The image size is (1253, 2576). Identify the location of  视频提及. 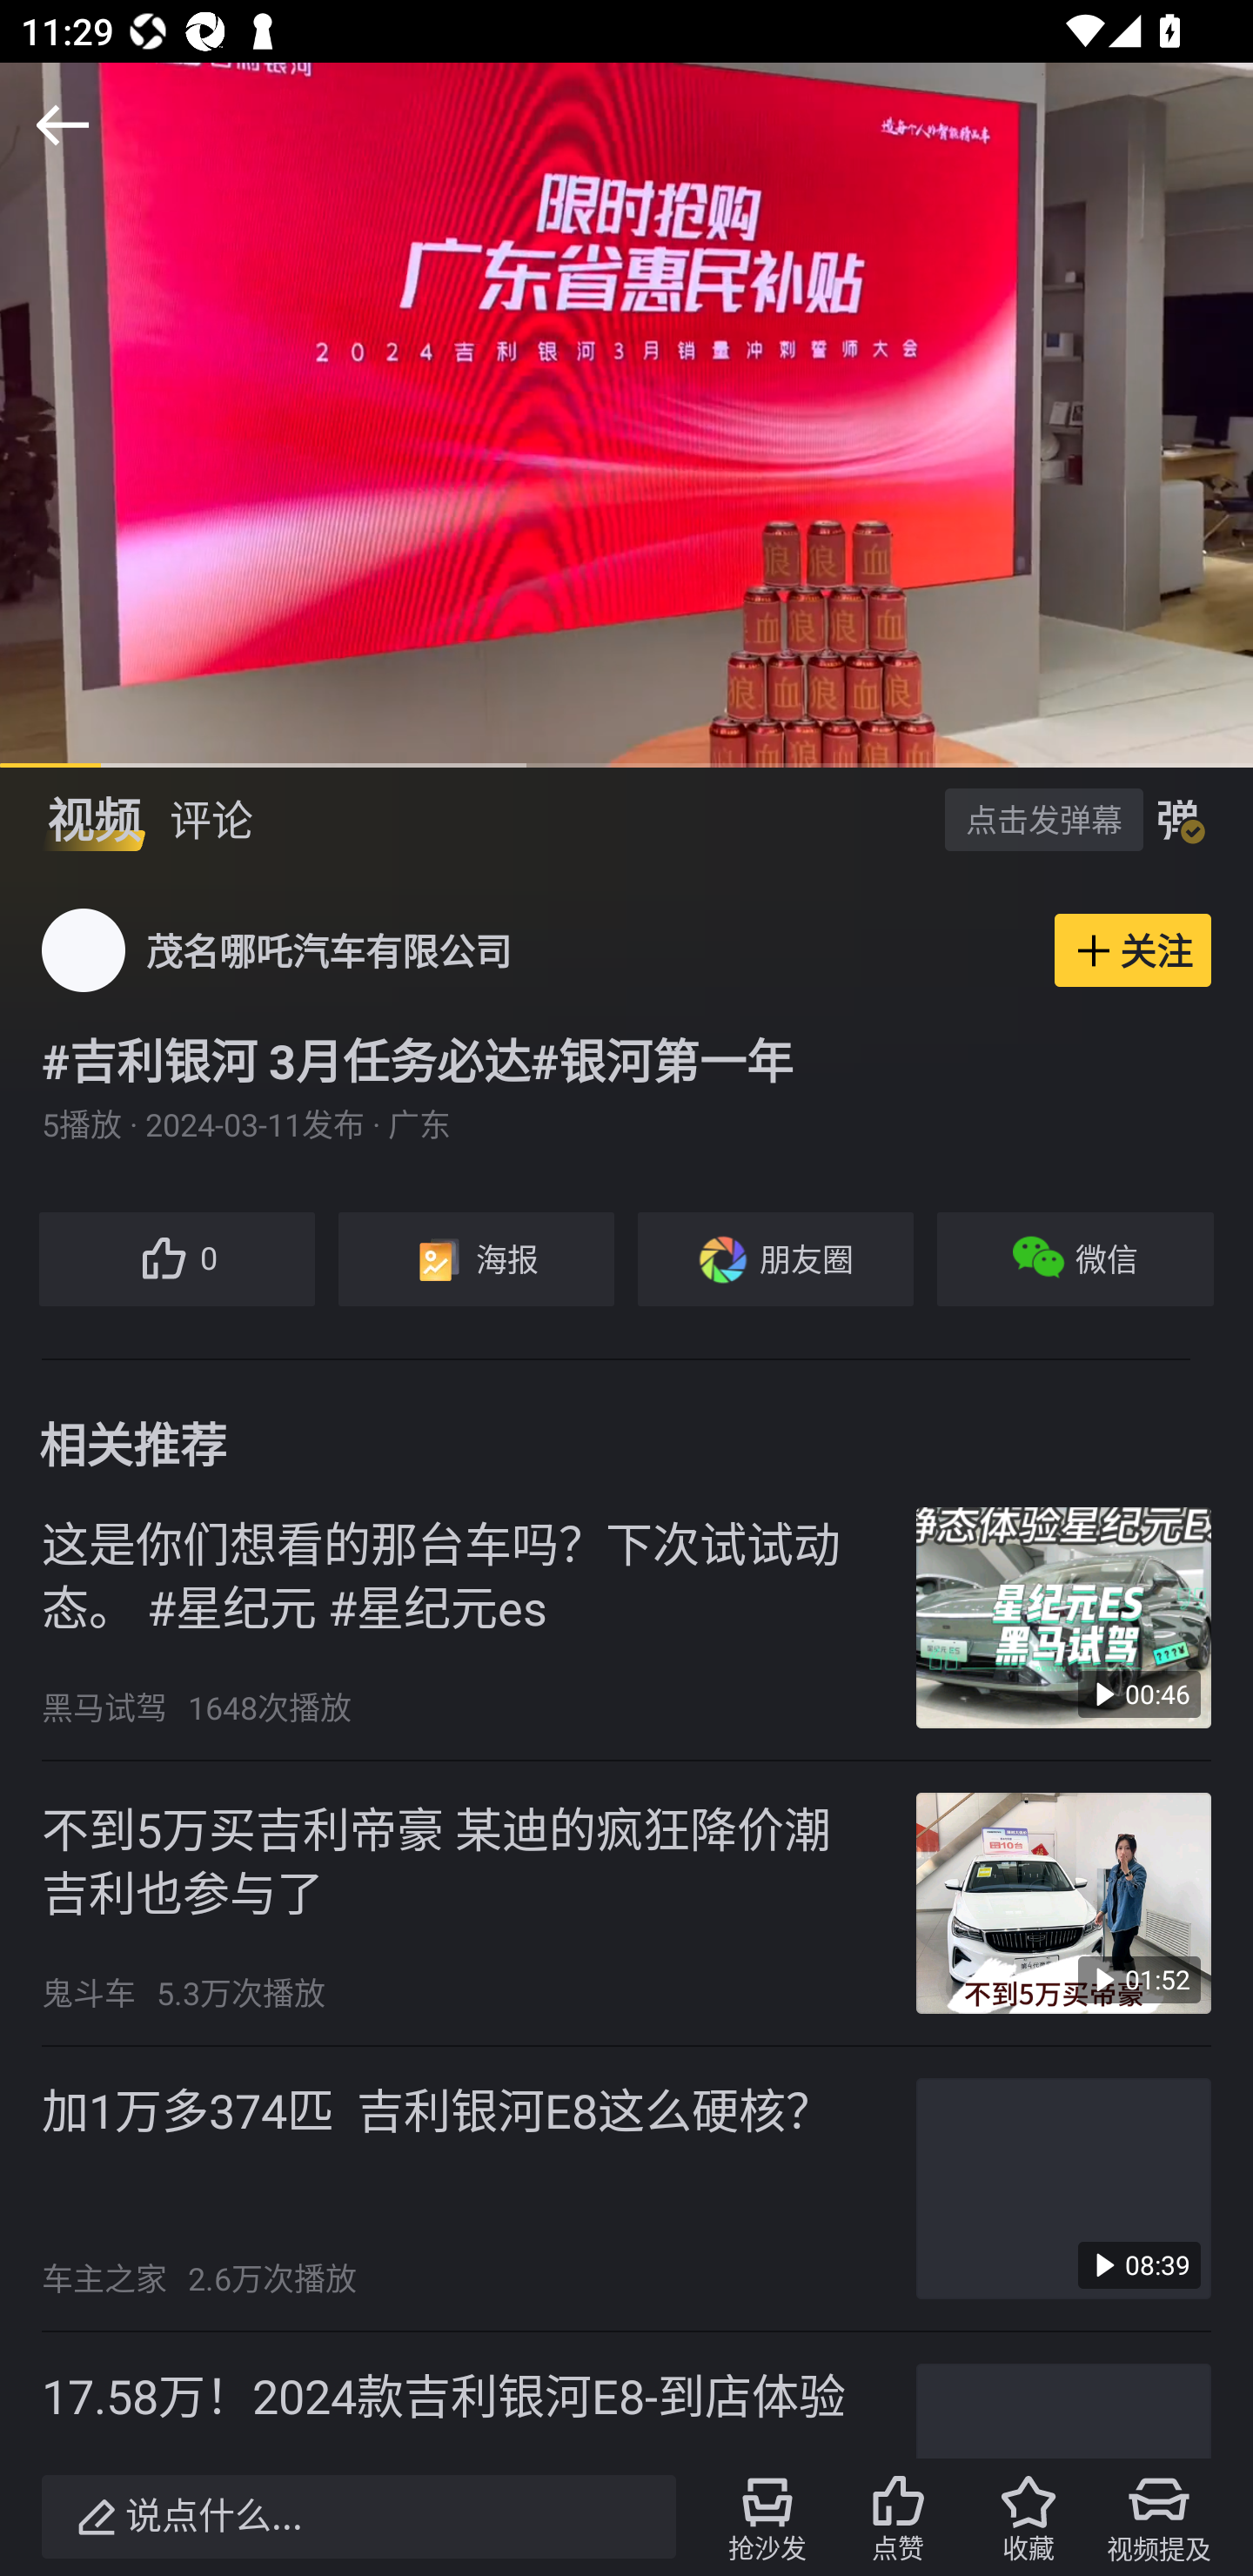
(1159, 2517).